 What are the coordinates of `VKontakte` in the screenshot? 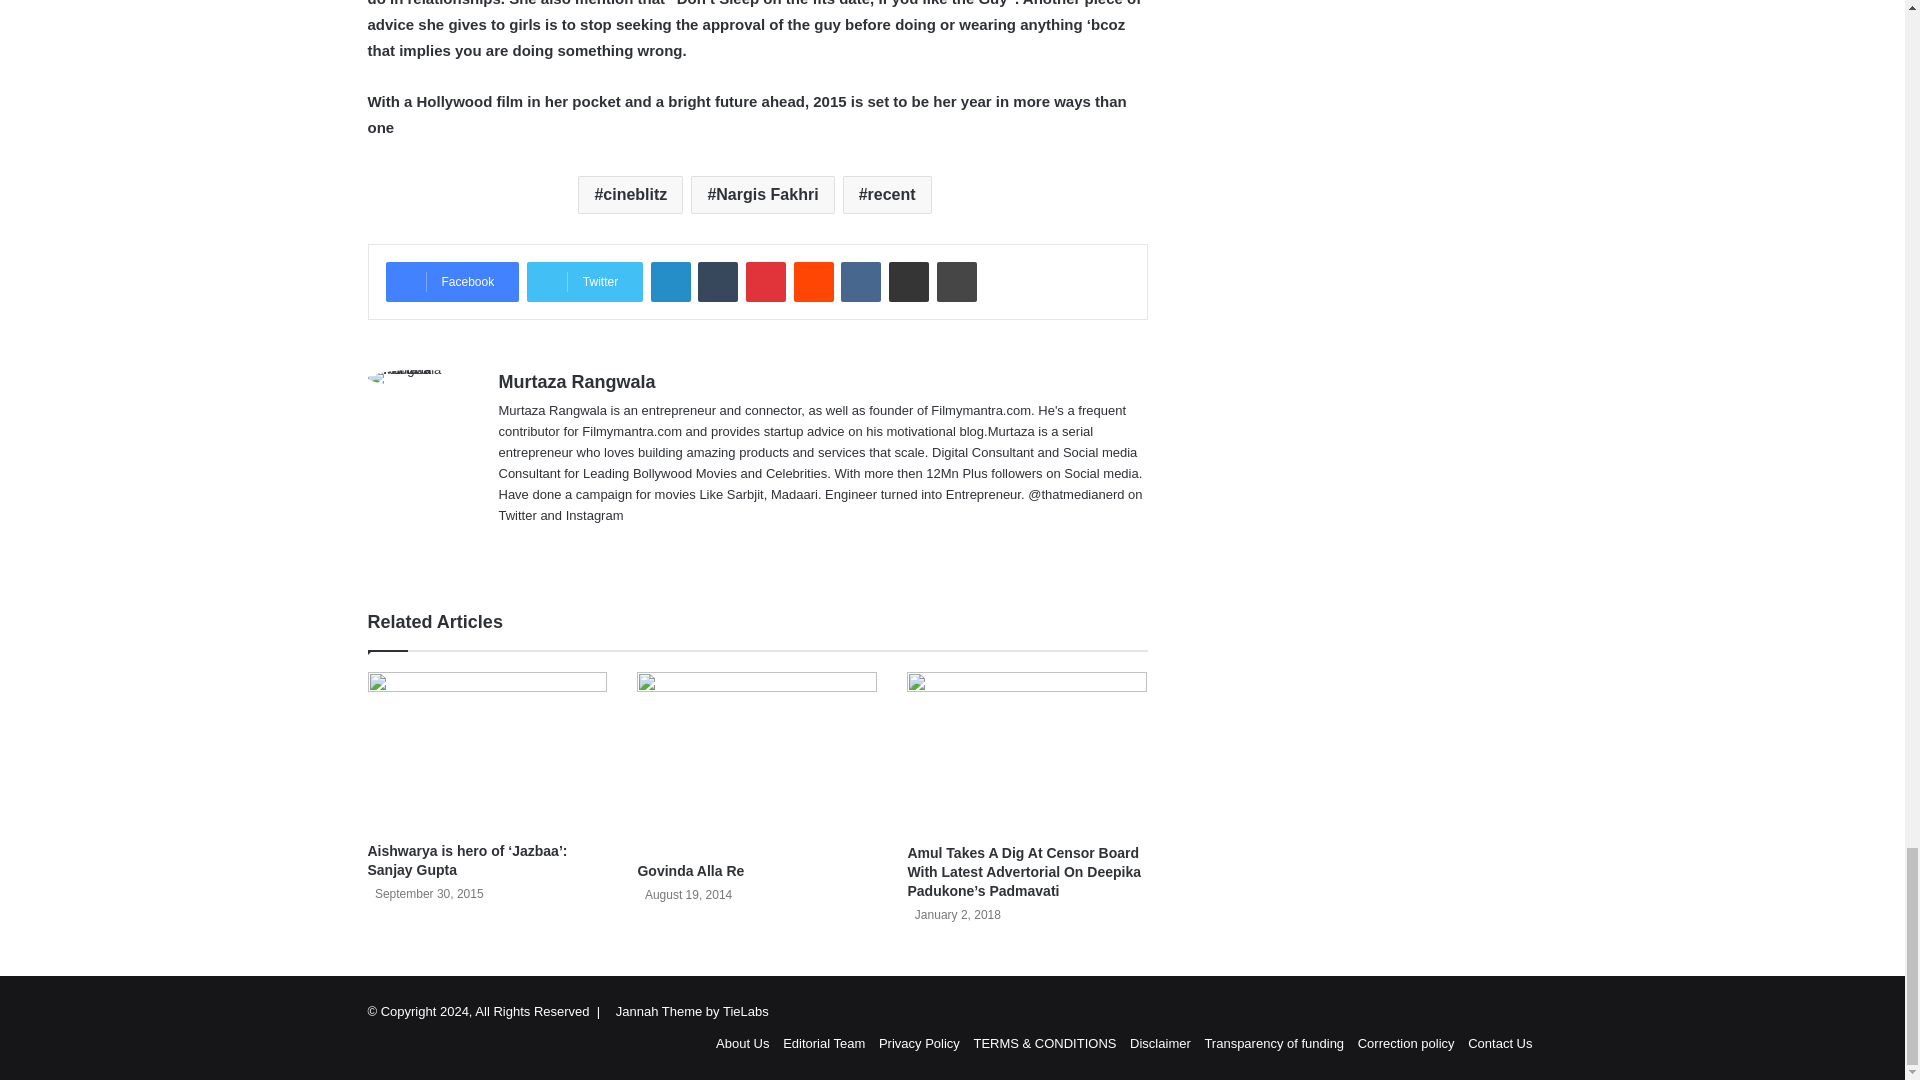 It's located at (860, 282).